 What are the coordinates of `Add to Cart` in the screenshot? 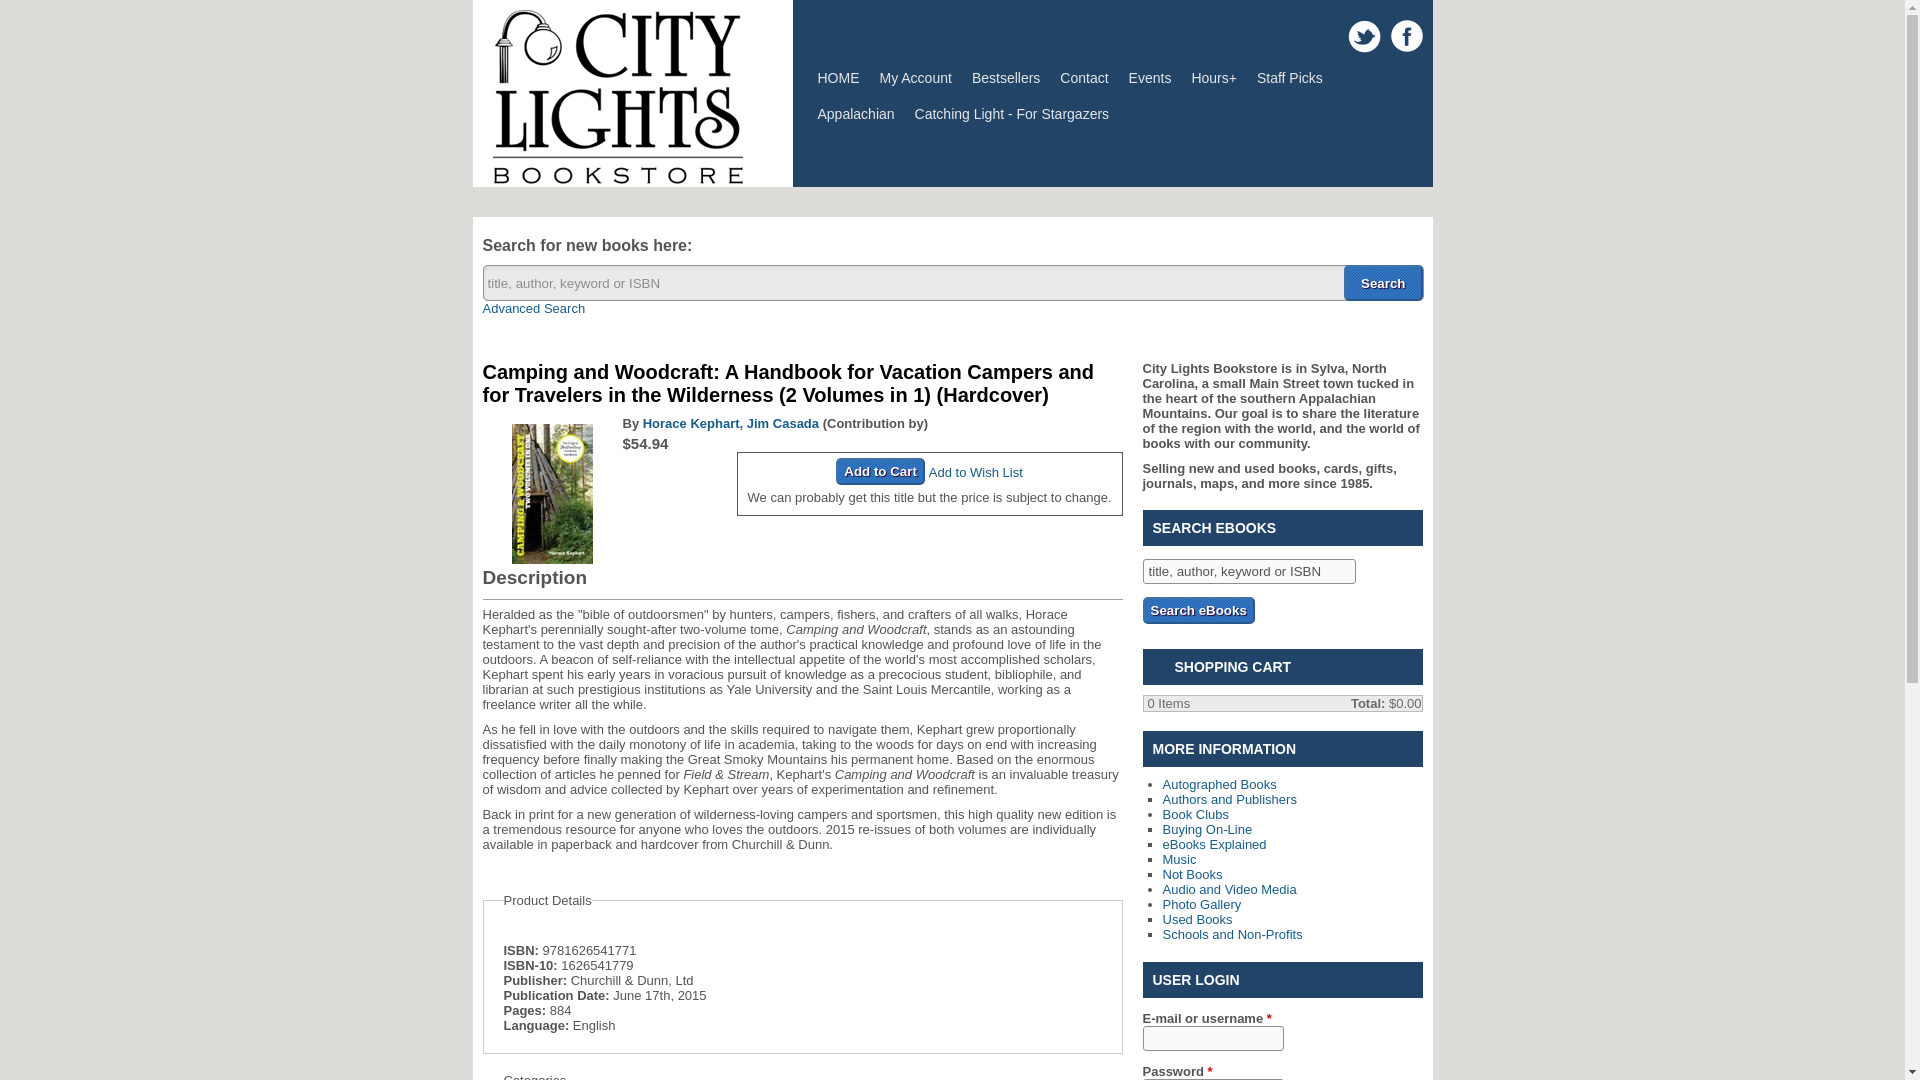 It's located at (880, 470).